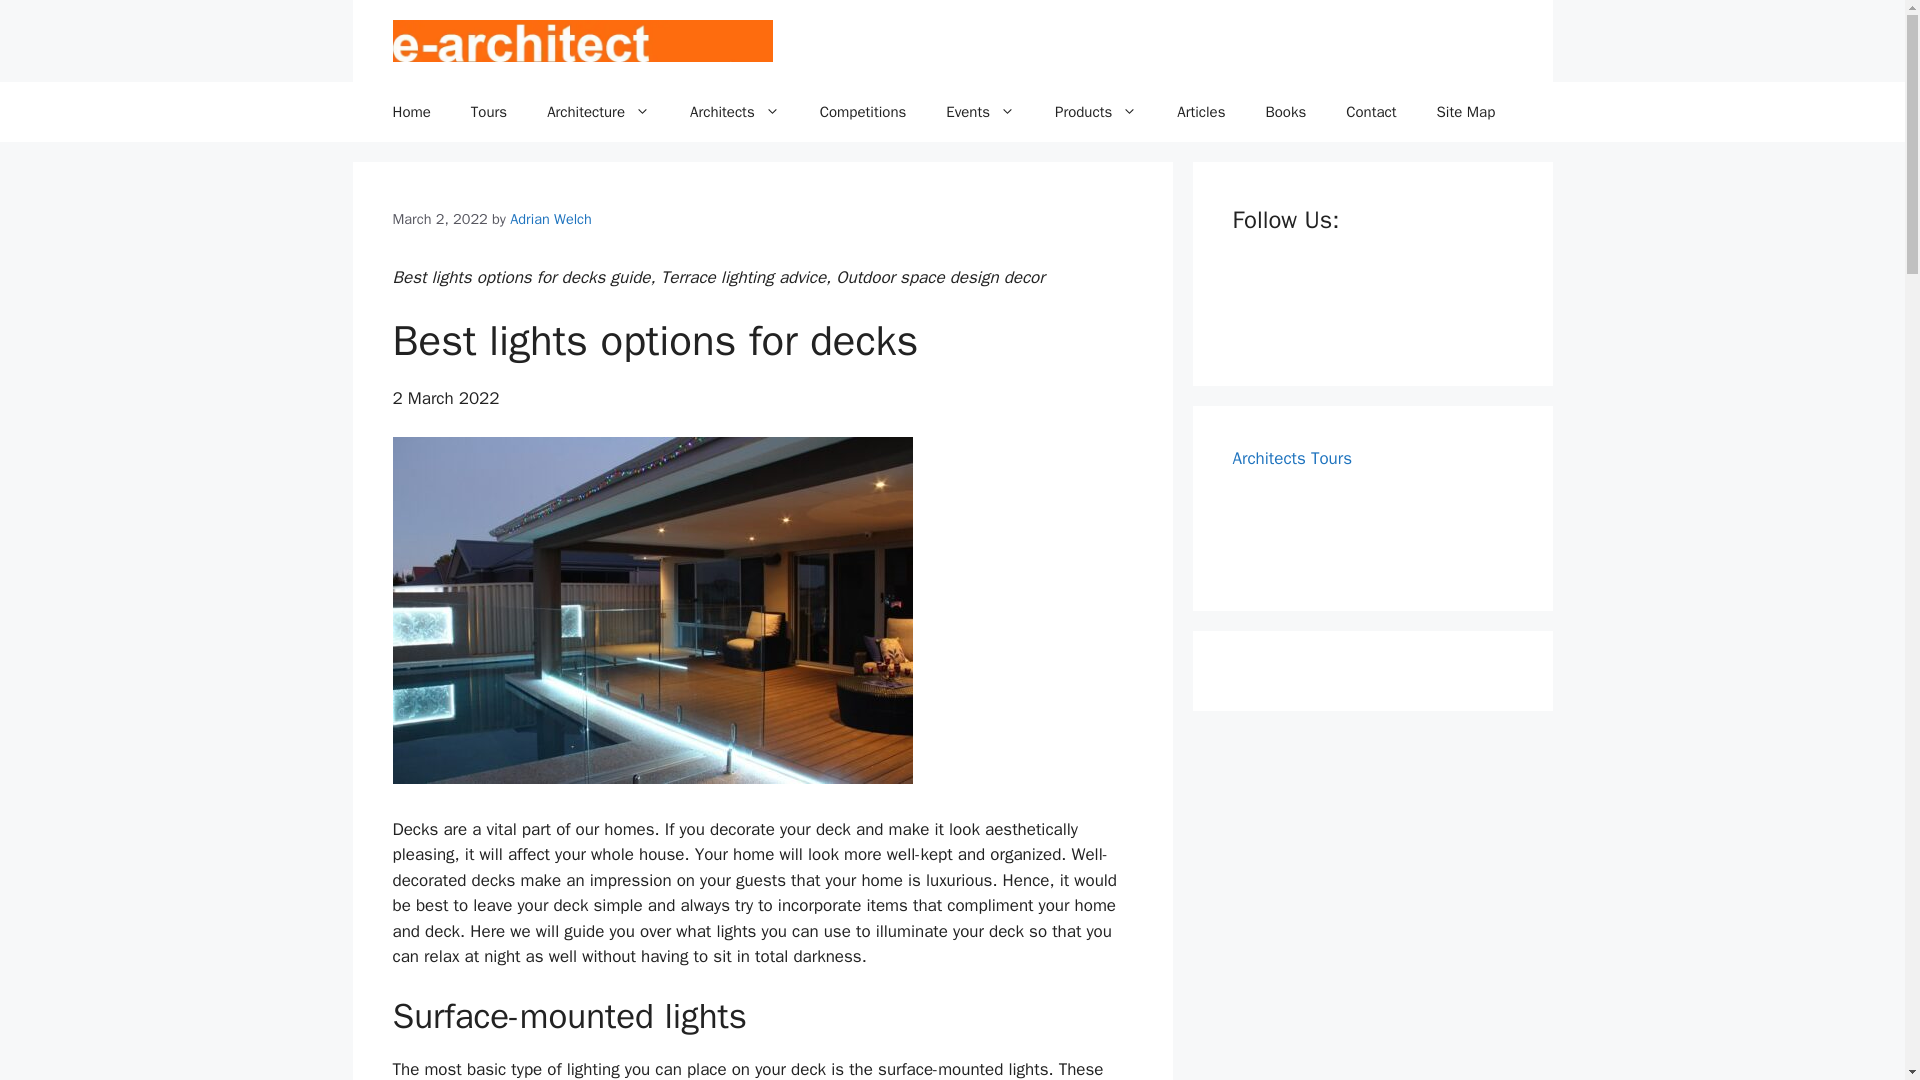  Describe the element at coordinates (410, 112) in the screenshot. I see `Home` at that location.